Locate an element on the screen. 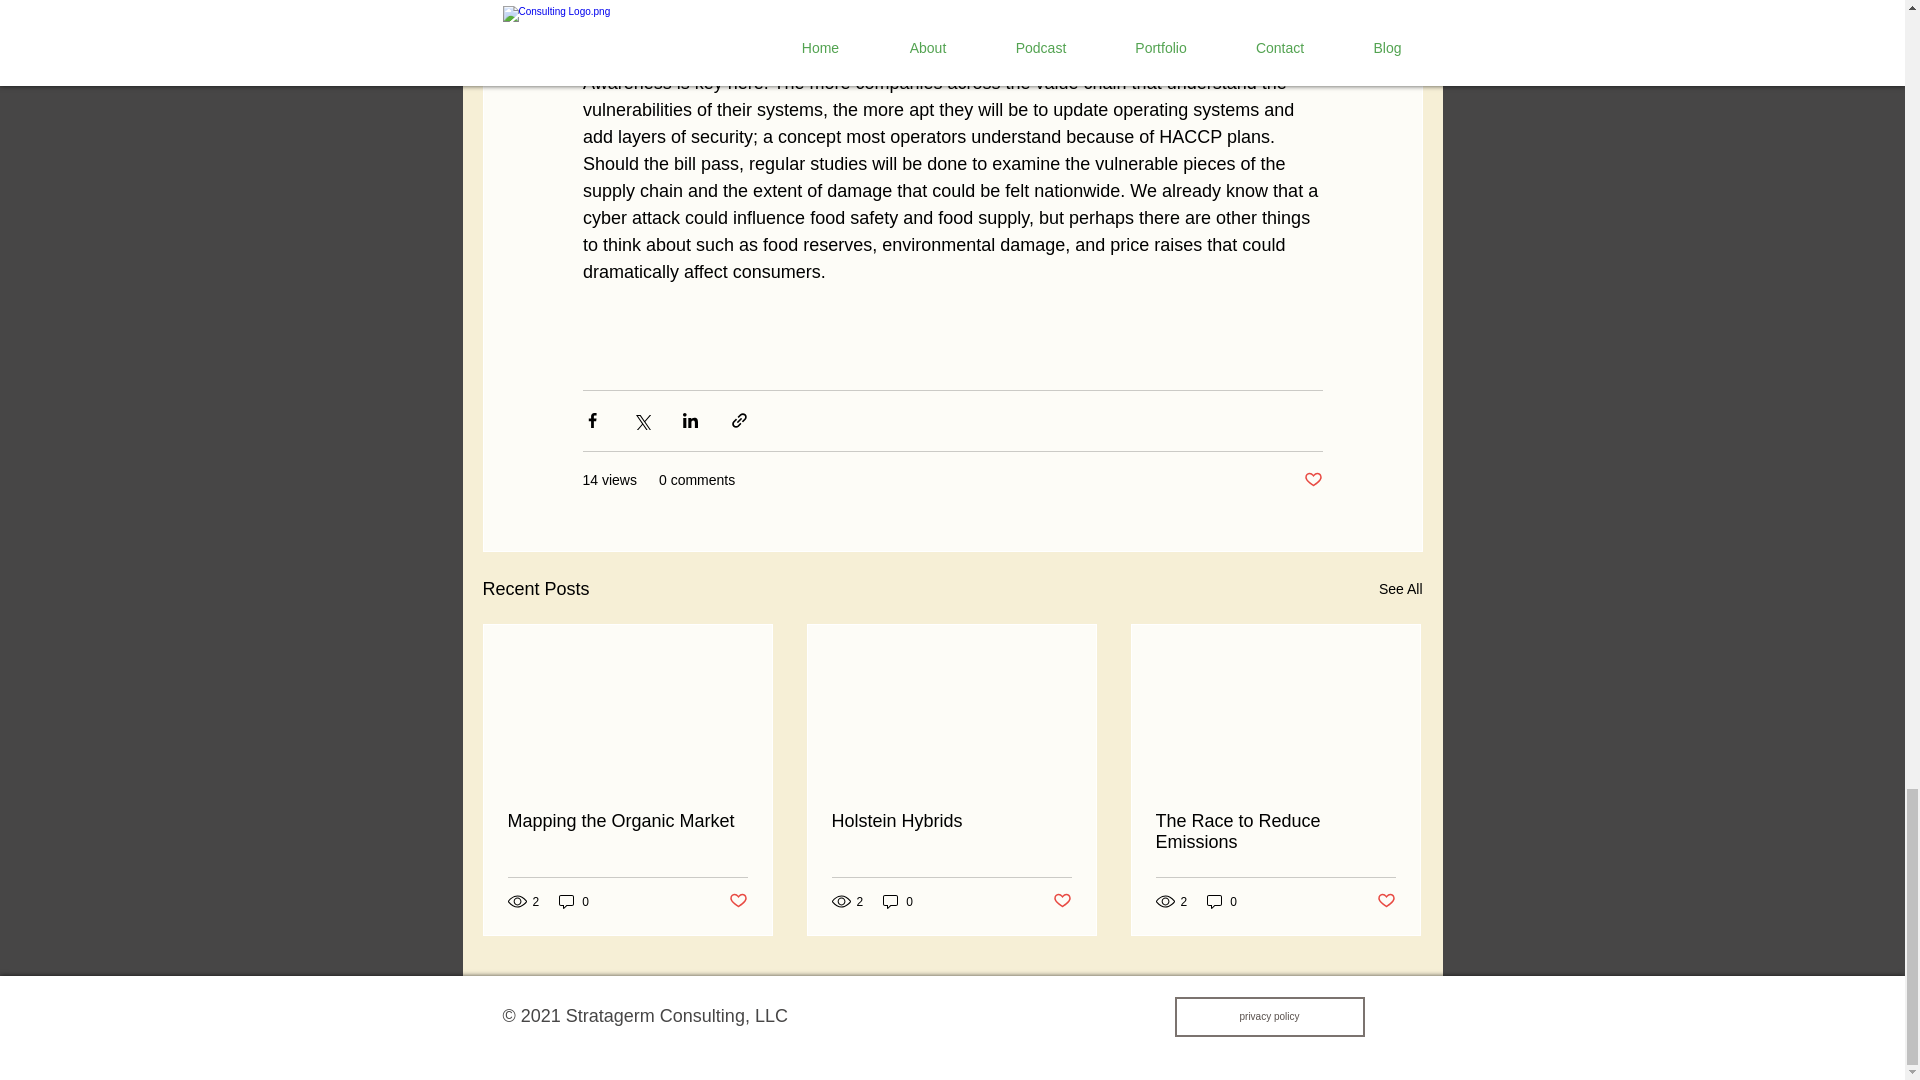 The width and height of the screenshot is (1920, 1080). Post not marked as liked is located at coordinates (1312, 480).